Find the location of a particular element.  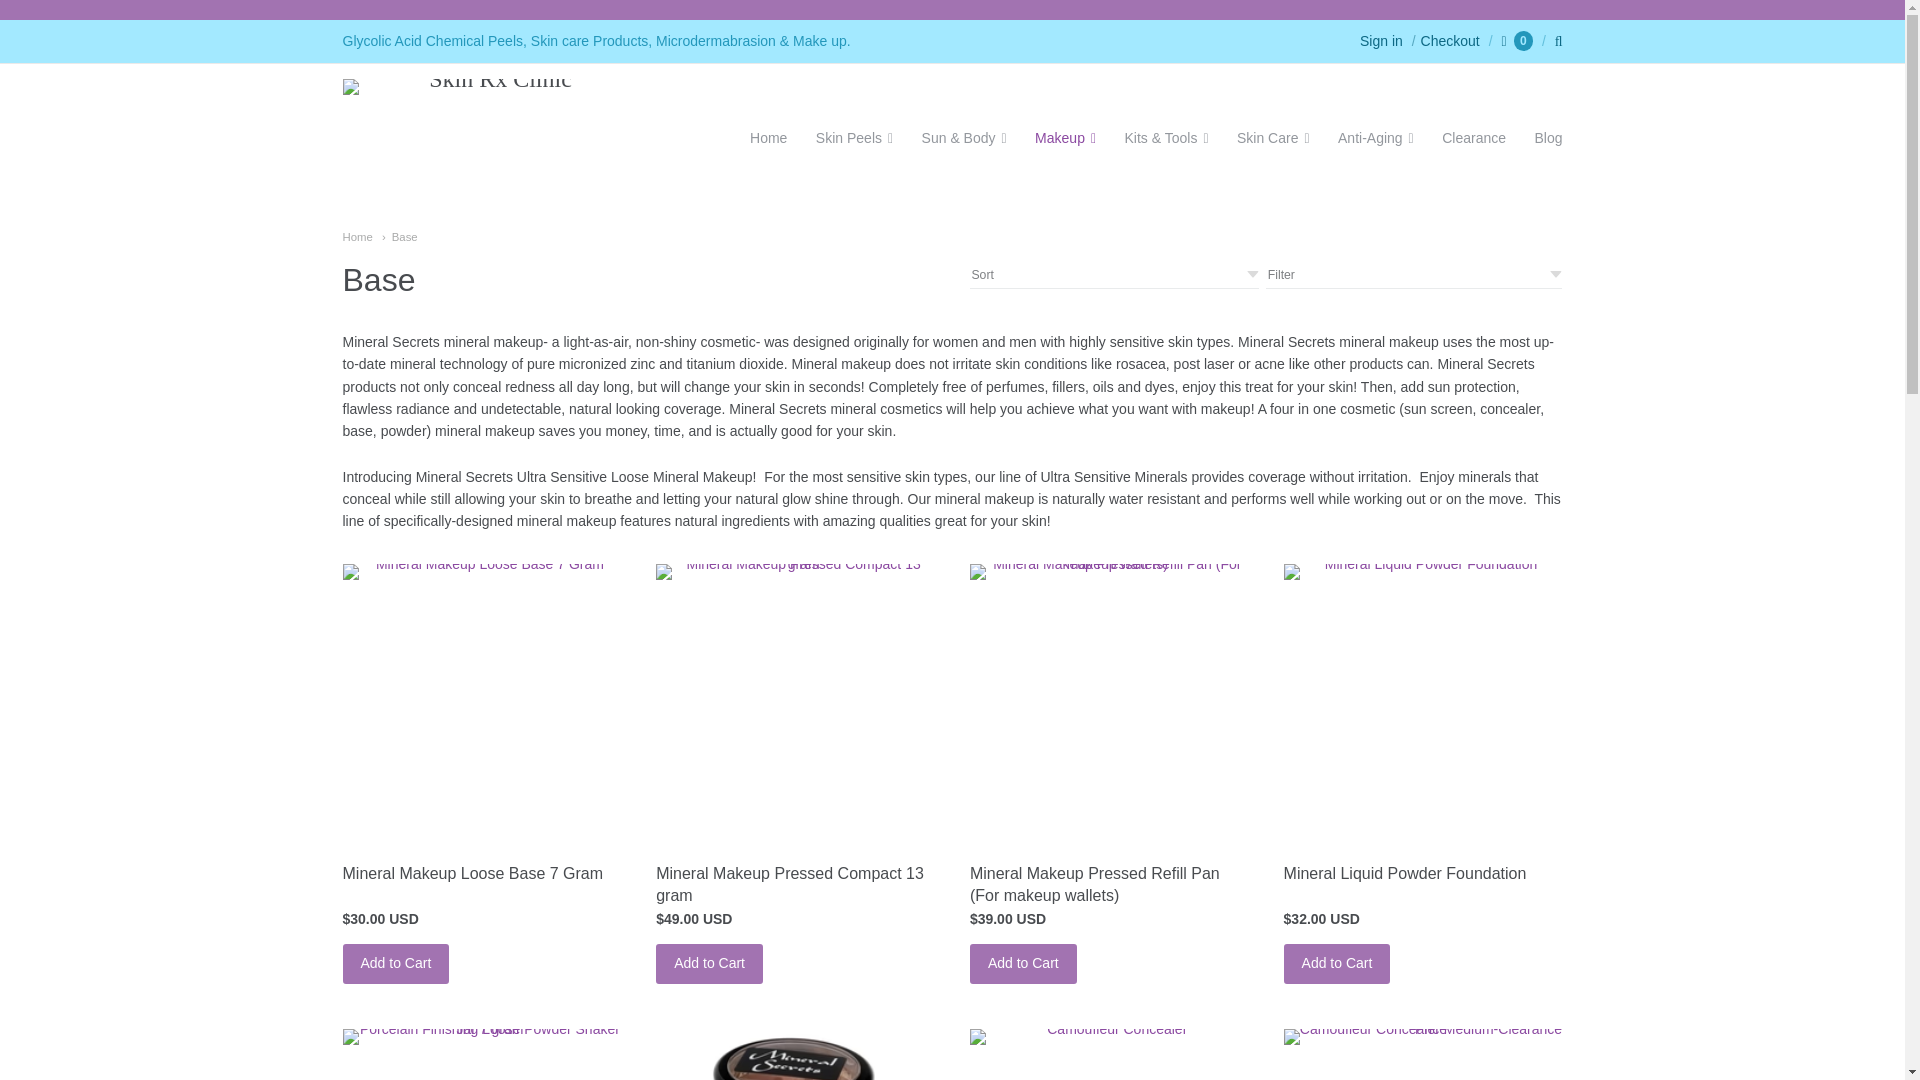

Mineral Makeup Loose Base 7 Gram is located at coordinates (480, 656).